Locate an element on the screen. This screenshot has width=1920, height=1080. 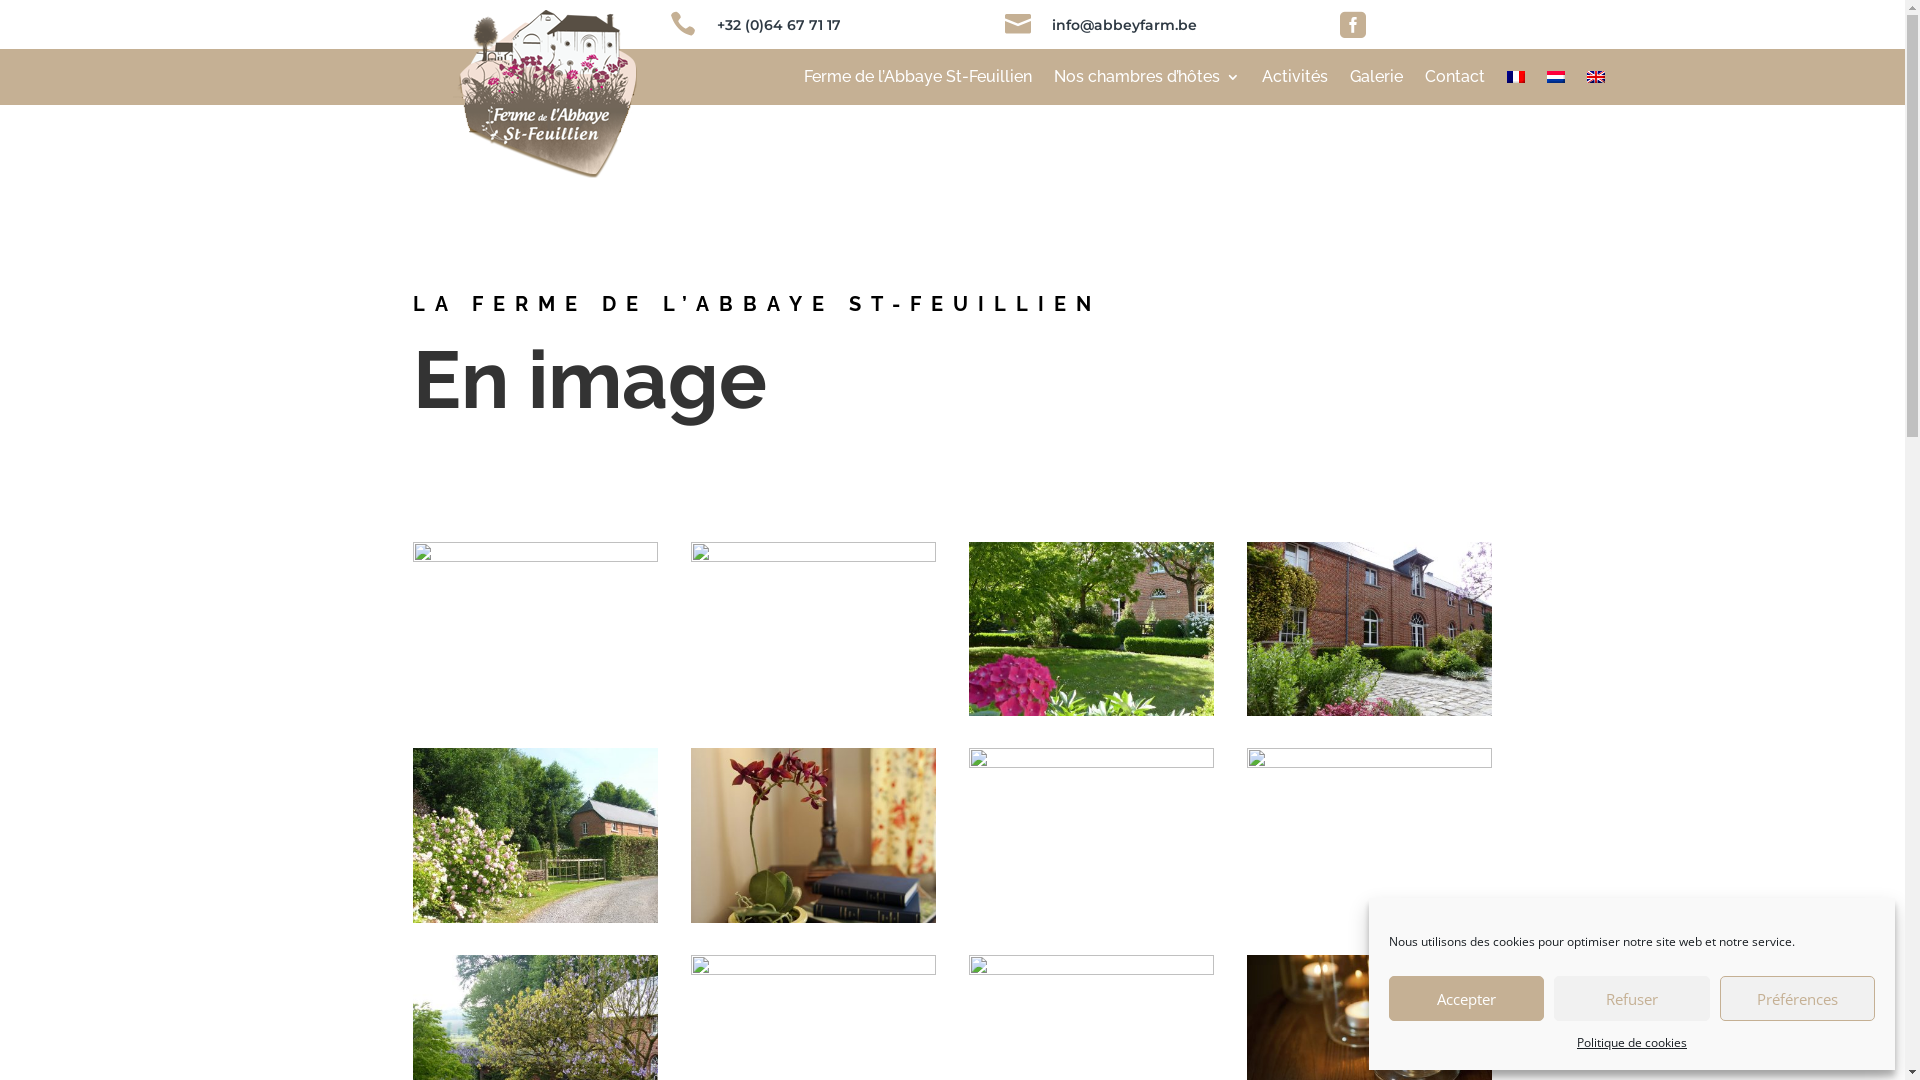
info@abbeyfarm.be is located at coordinates (1124, 25).